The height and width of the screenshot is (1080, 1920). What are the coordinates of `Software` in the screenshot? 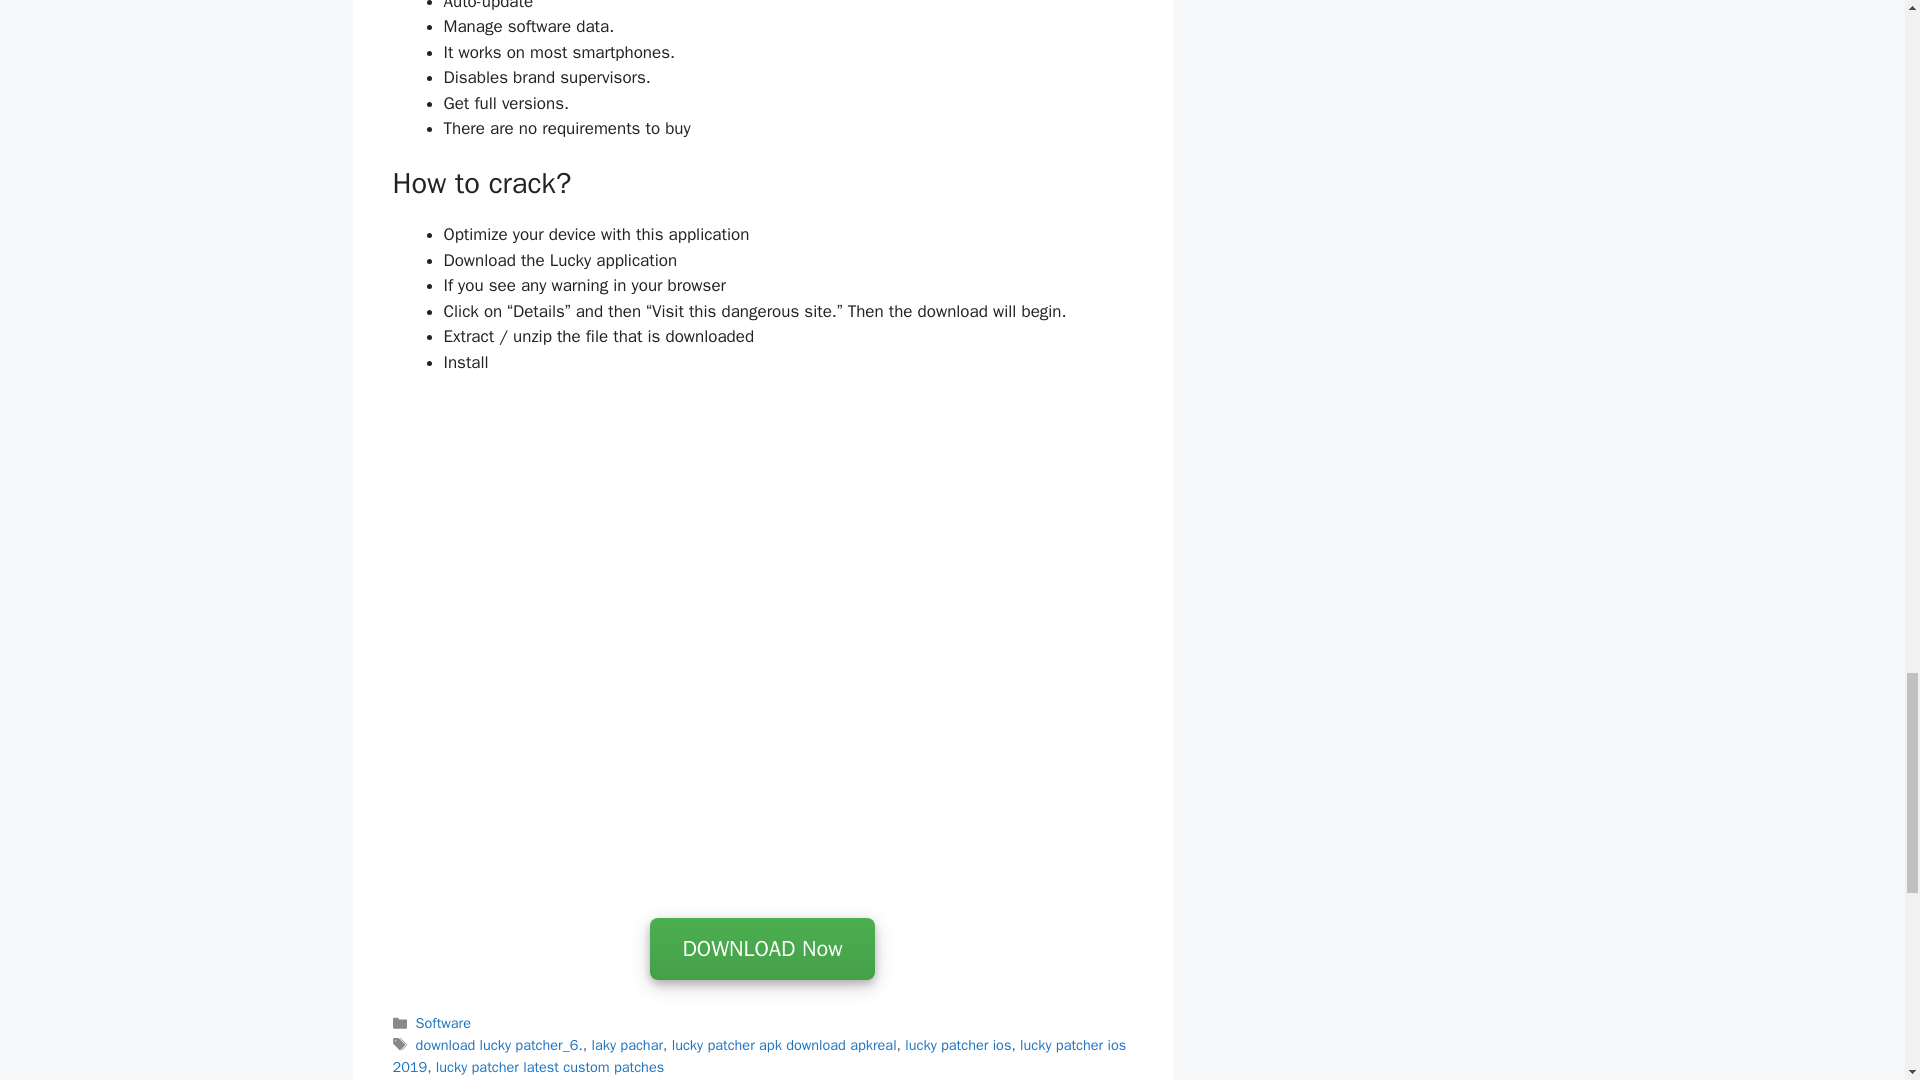 It's located at (443, 1023).